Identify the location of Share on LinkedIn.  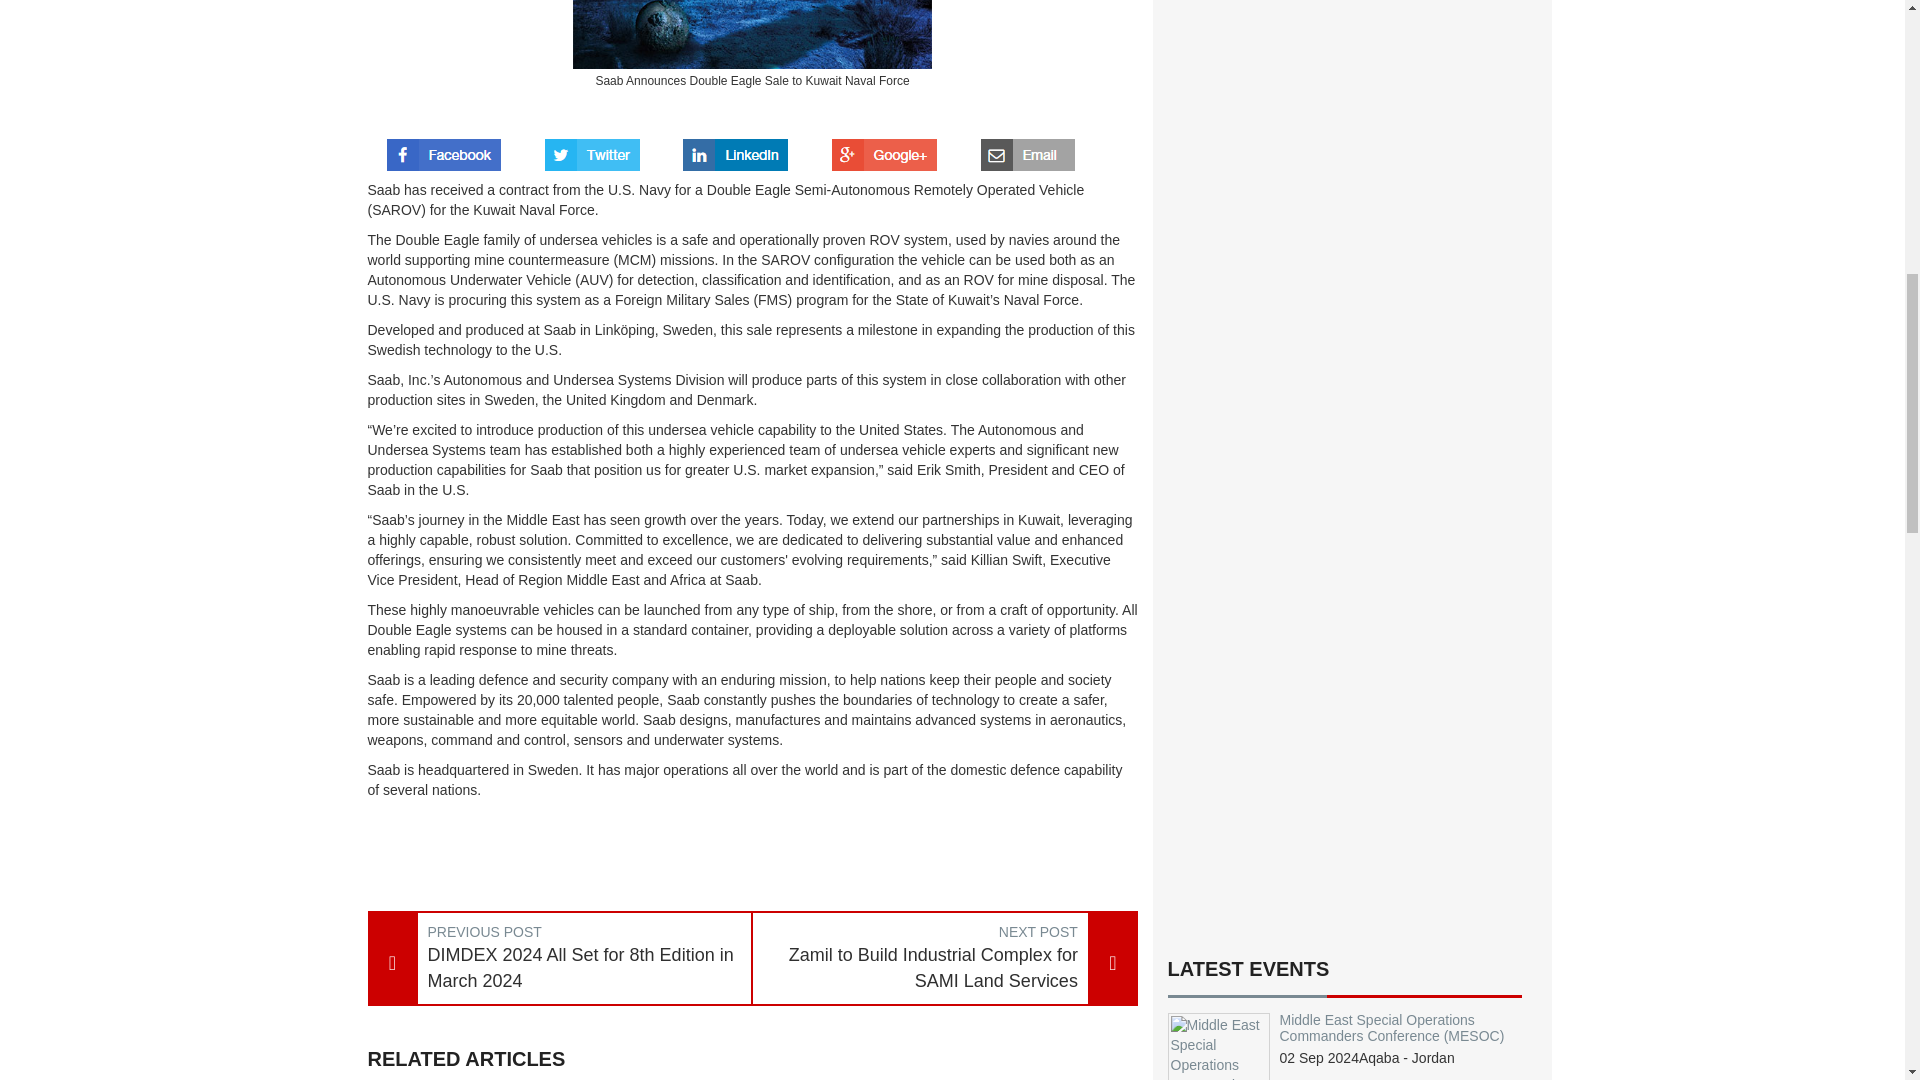
(735, 148).